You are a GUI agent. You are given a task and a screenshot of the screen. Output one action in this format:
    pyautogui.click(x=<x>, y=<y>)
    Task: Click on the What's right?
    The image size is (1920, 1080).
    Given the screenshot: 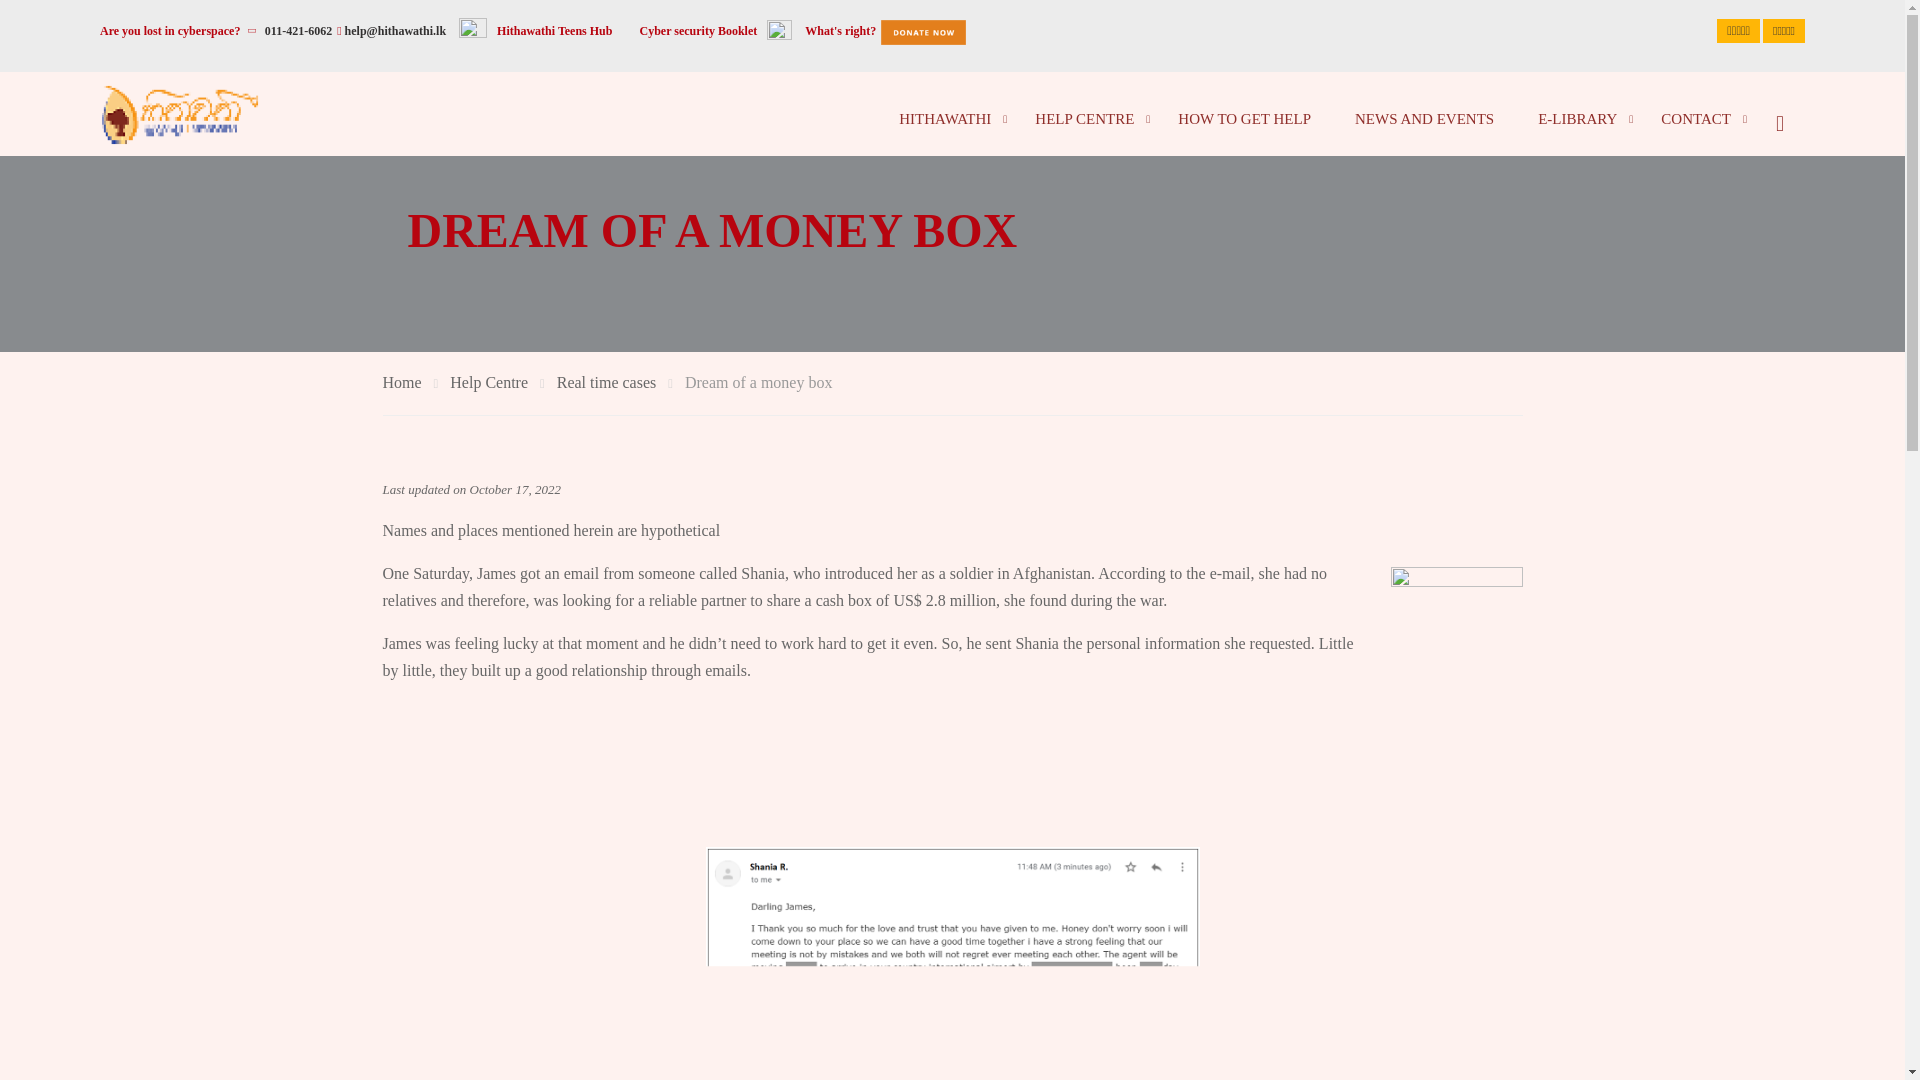 What is the action you would take?
    pyautogui.click(x=840, y=30)
    